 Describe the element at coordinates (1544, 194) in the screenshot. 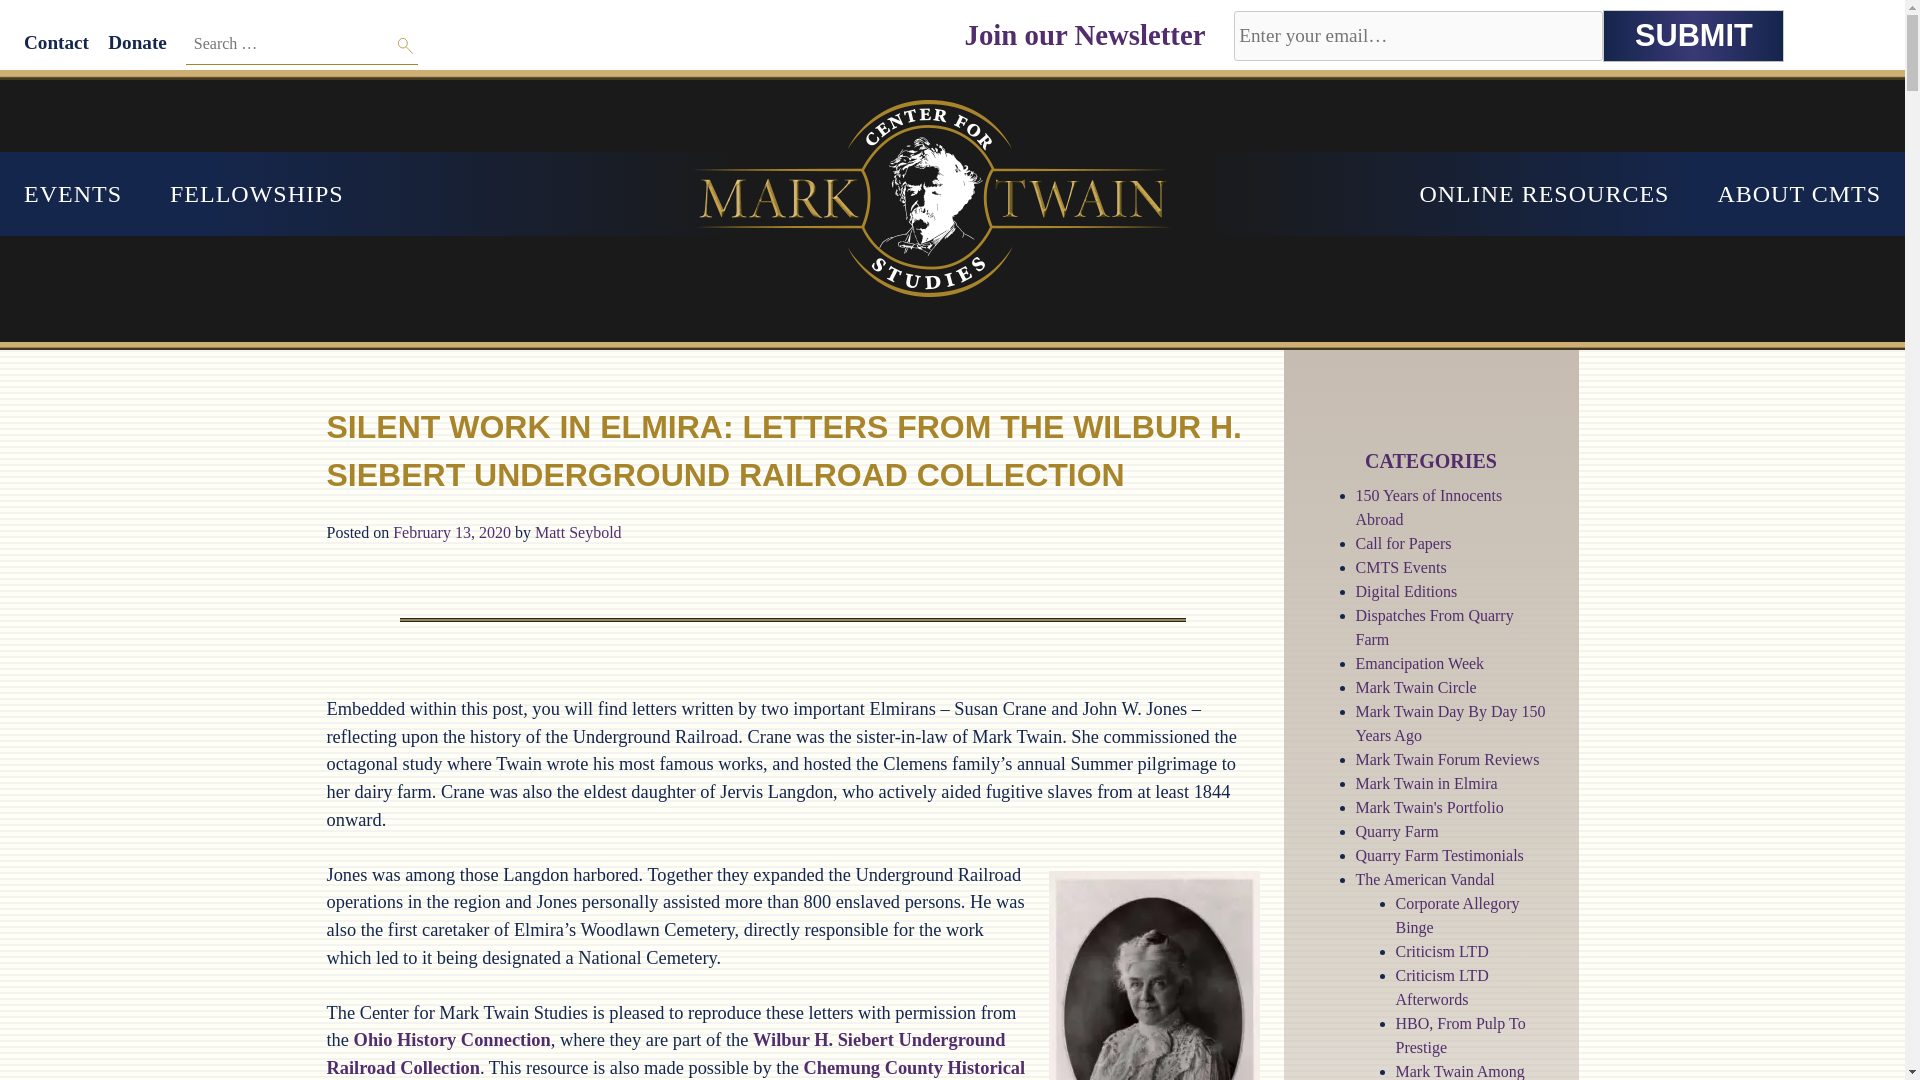

I see `ONLINE RESOURCES` at that location.